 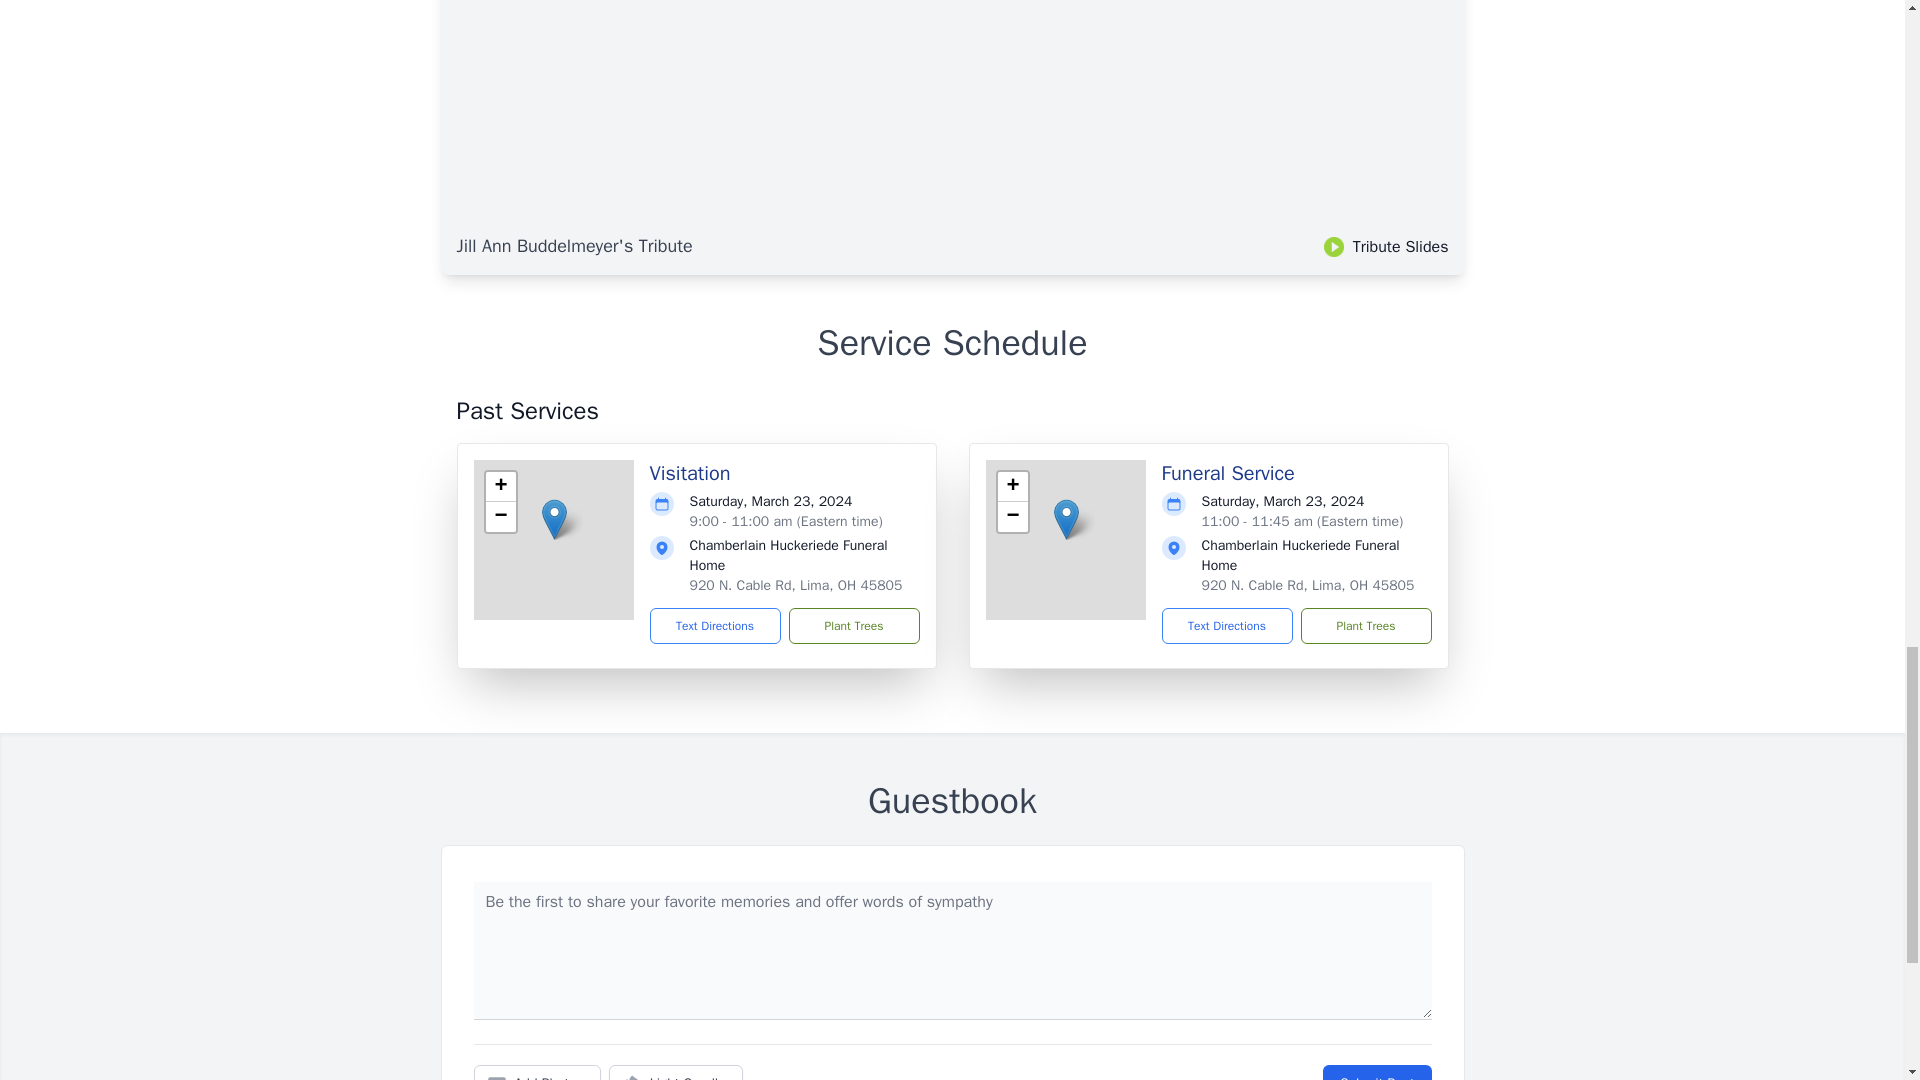 I want to click on Plant Trees, so click(x=853, y=626).